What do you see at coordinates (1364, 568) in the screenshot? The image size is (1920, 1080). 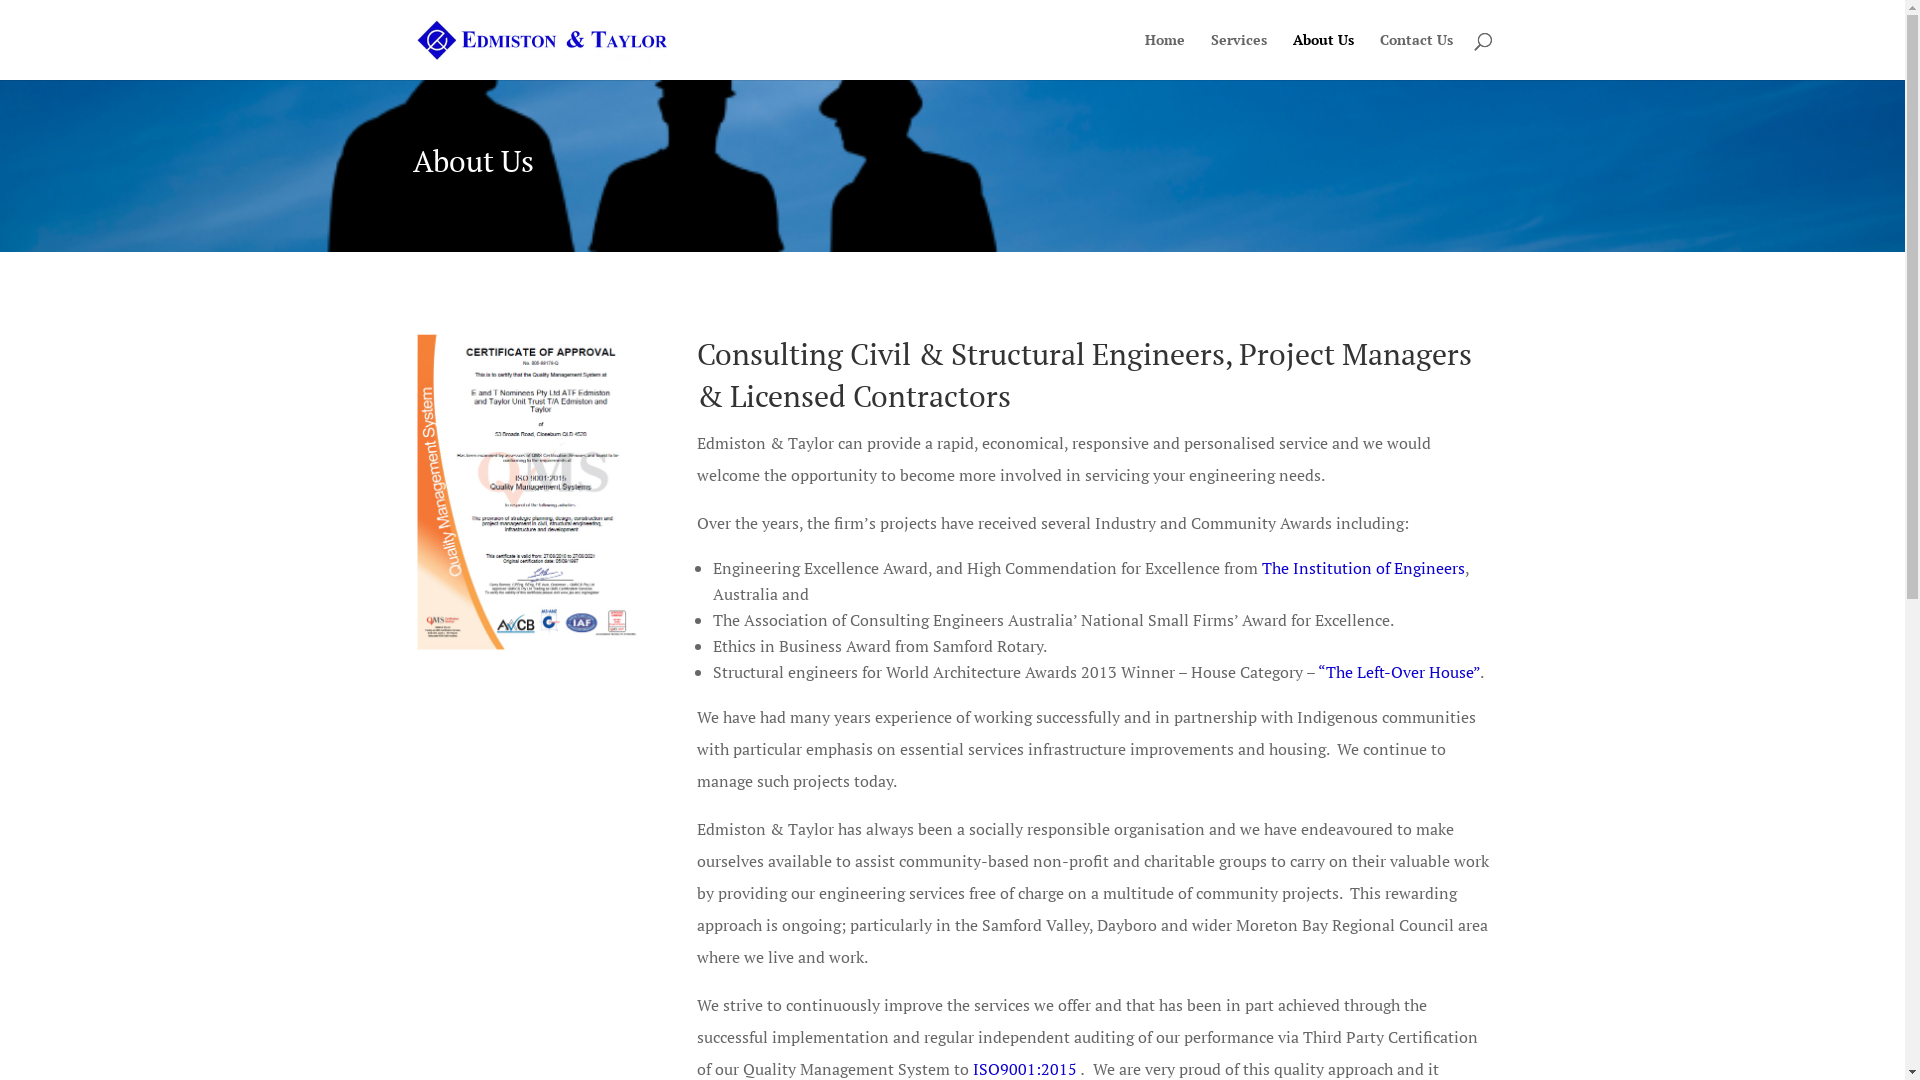 I see `The Institution of Engineers` at bounding box center [1364, 568].